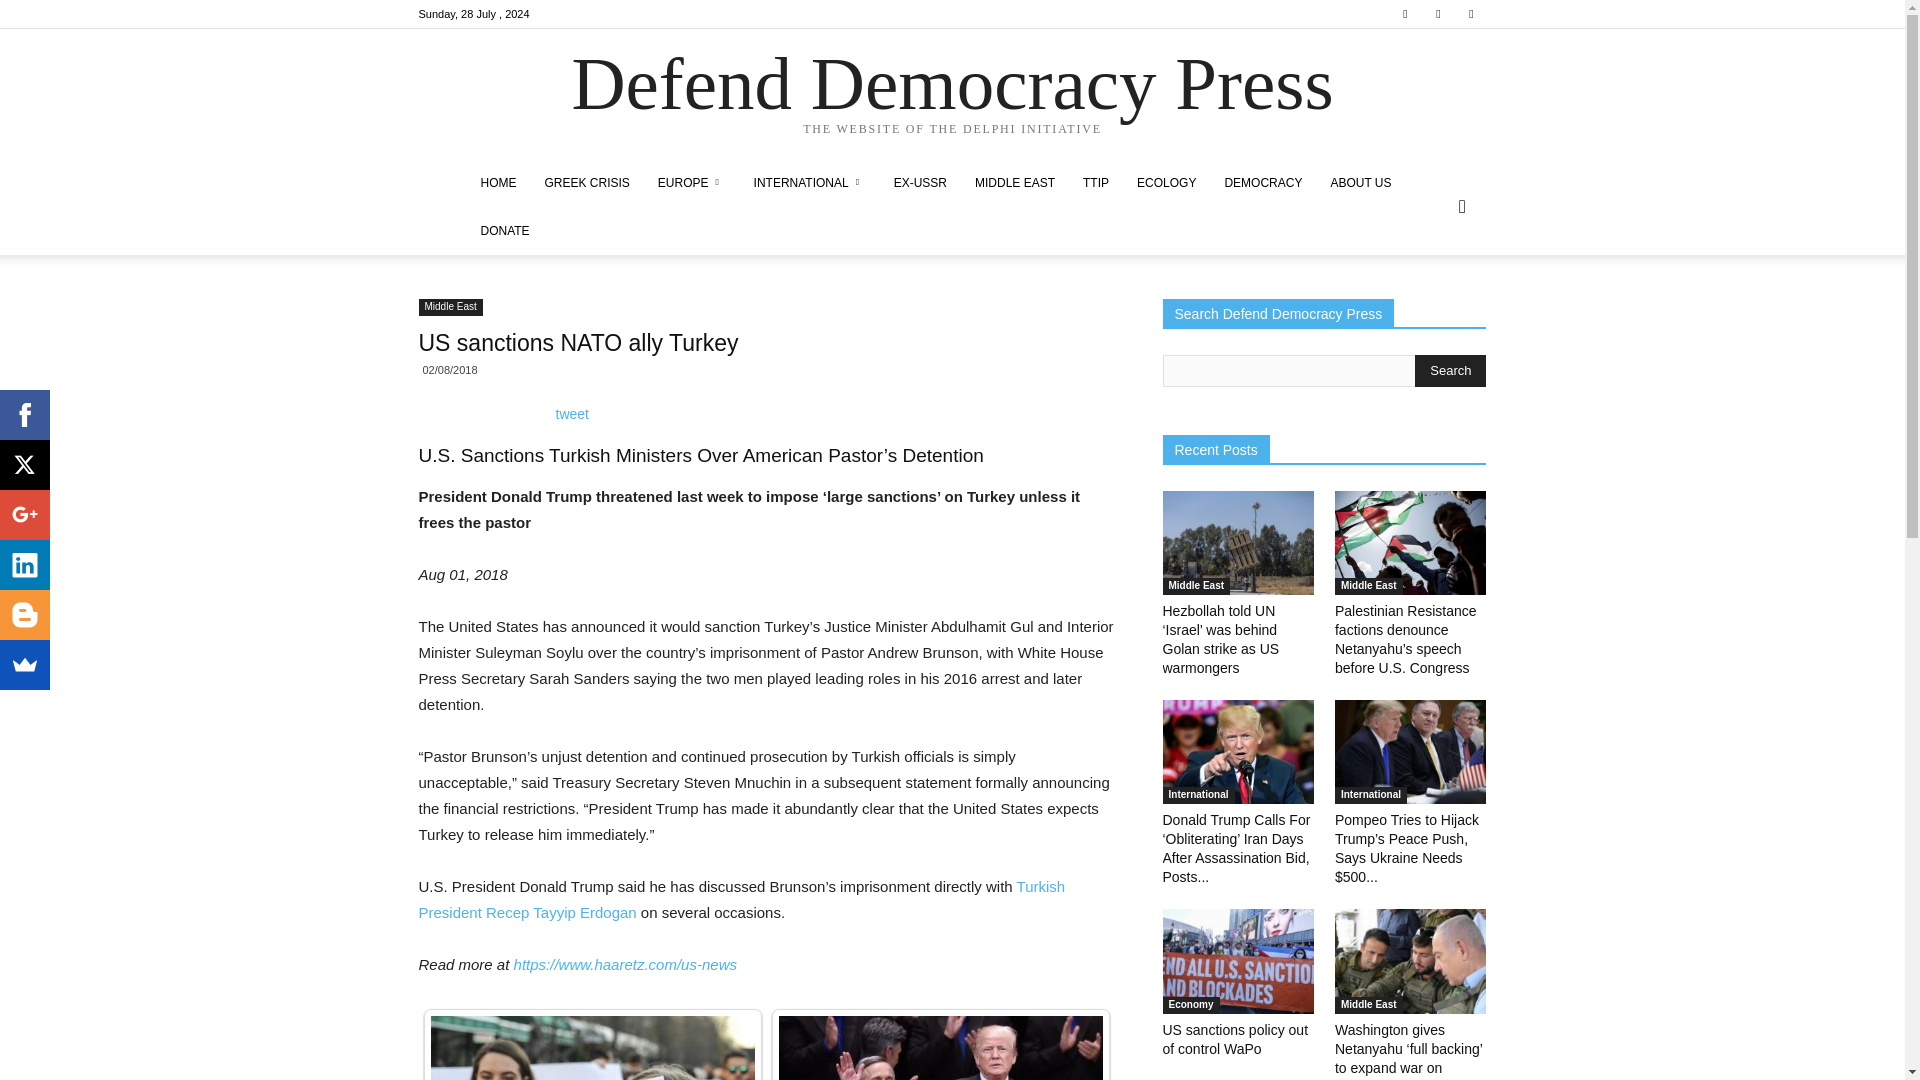  What do you see at coordinates (1438, 14) in the screenshot?
I see `Twitter` at bounding box center [1438, 14].